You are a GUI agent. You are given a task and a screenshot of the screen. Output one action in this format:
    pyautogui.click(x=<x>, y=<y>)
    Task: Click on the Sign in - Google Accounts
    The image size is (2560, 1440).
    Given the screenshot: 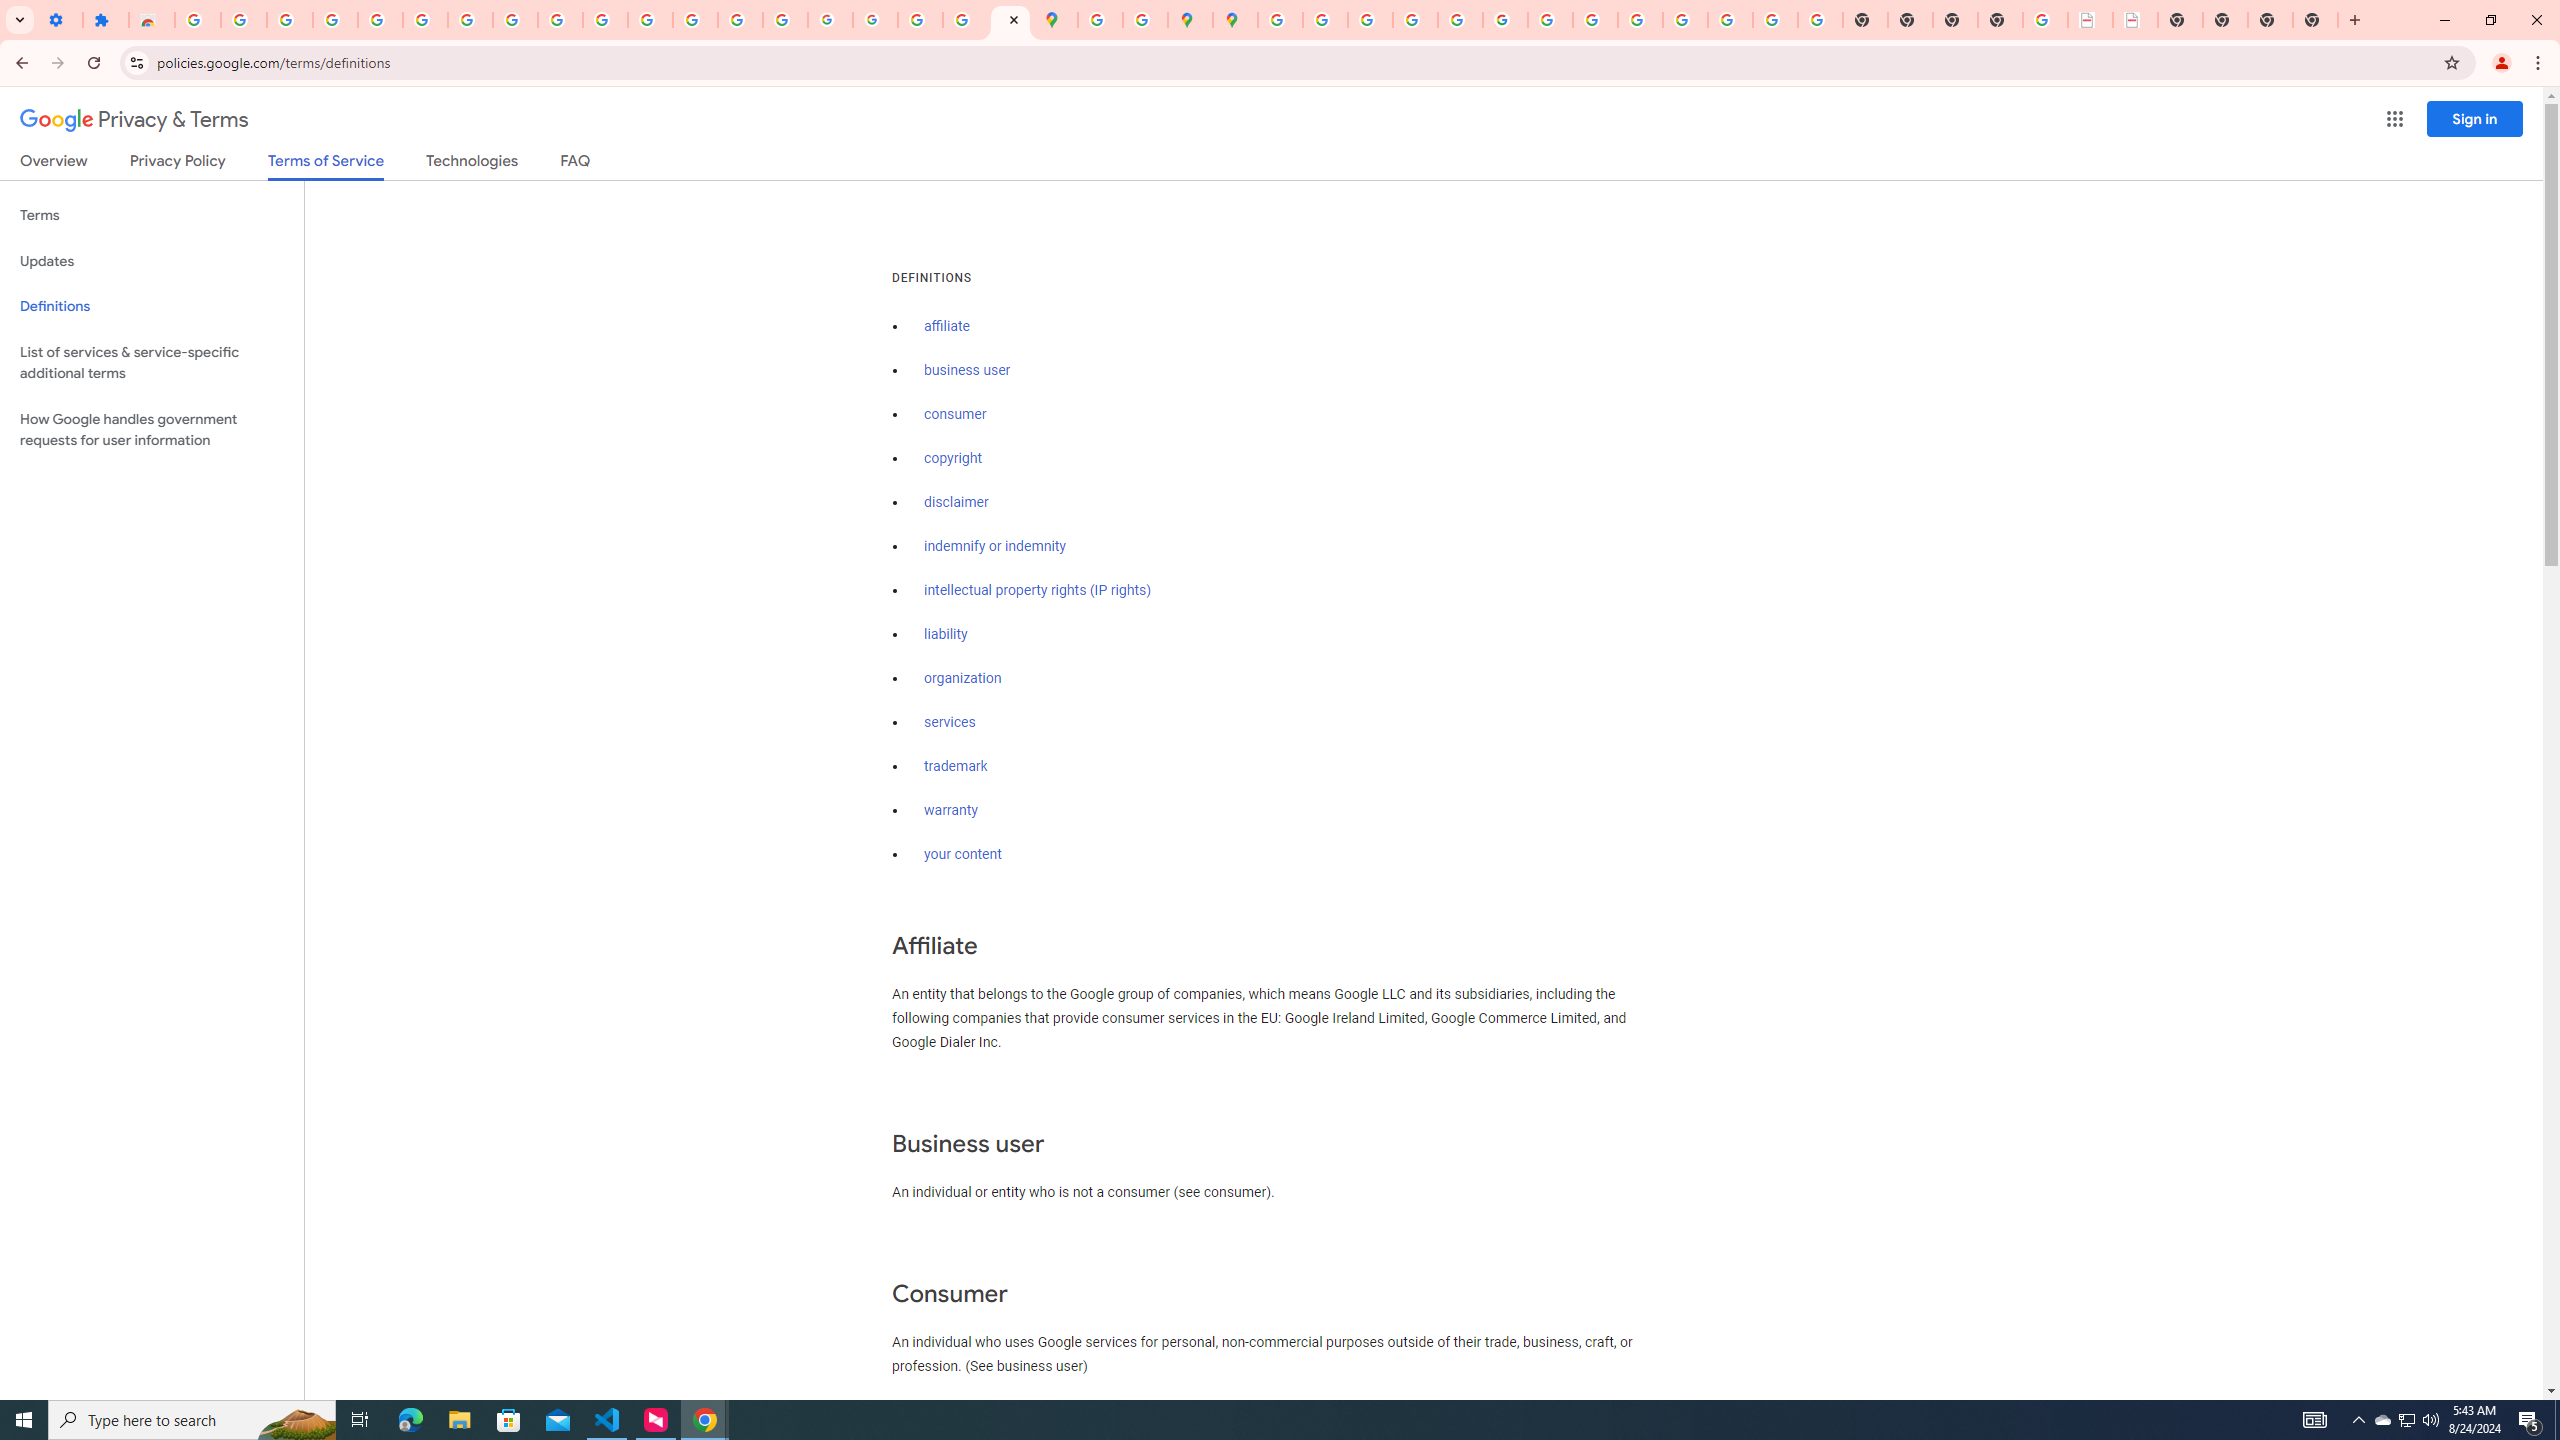 What is the action you would take?
    pyautogui.click(x=198, y=20)
    